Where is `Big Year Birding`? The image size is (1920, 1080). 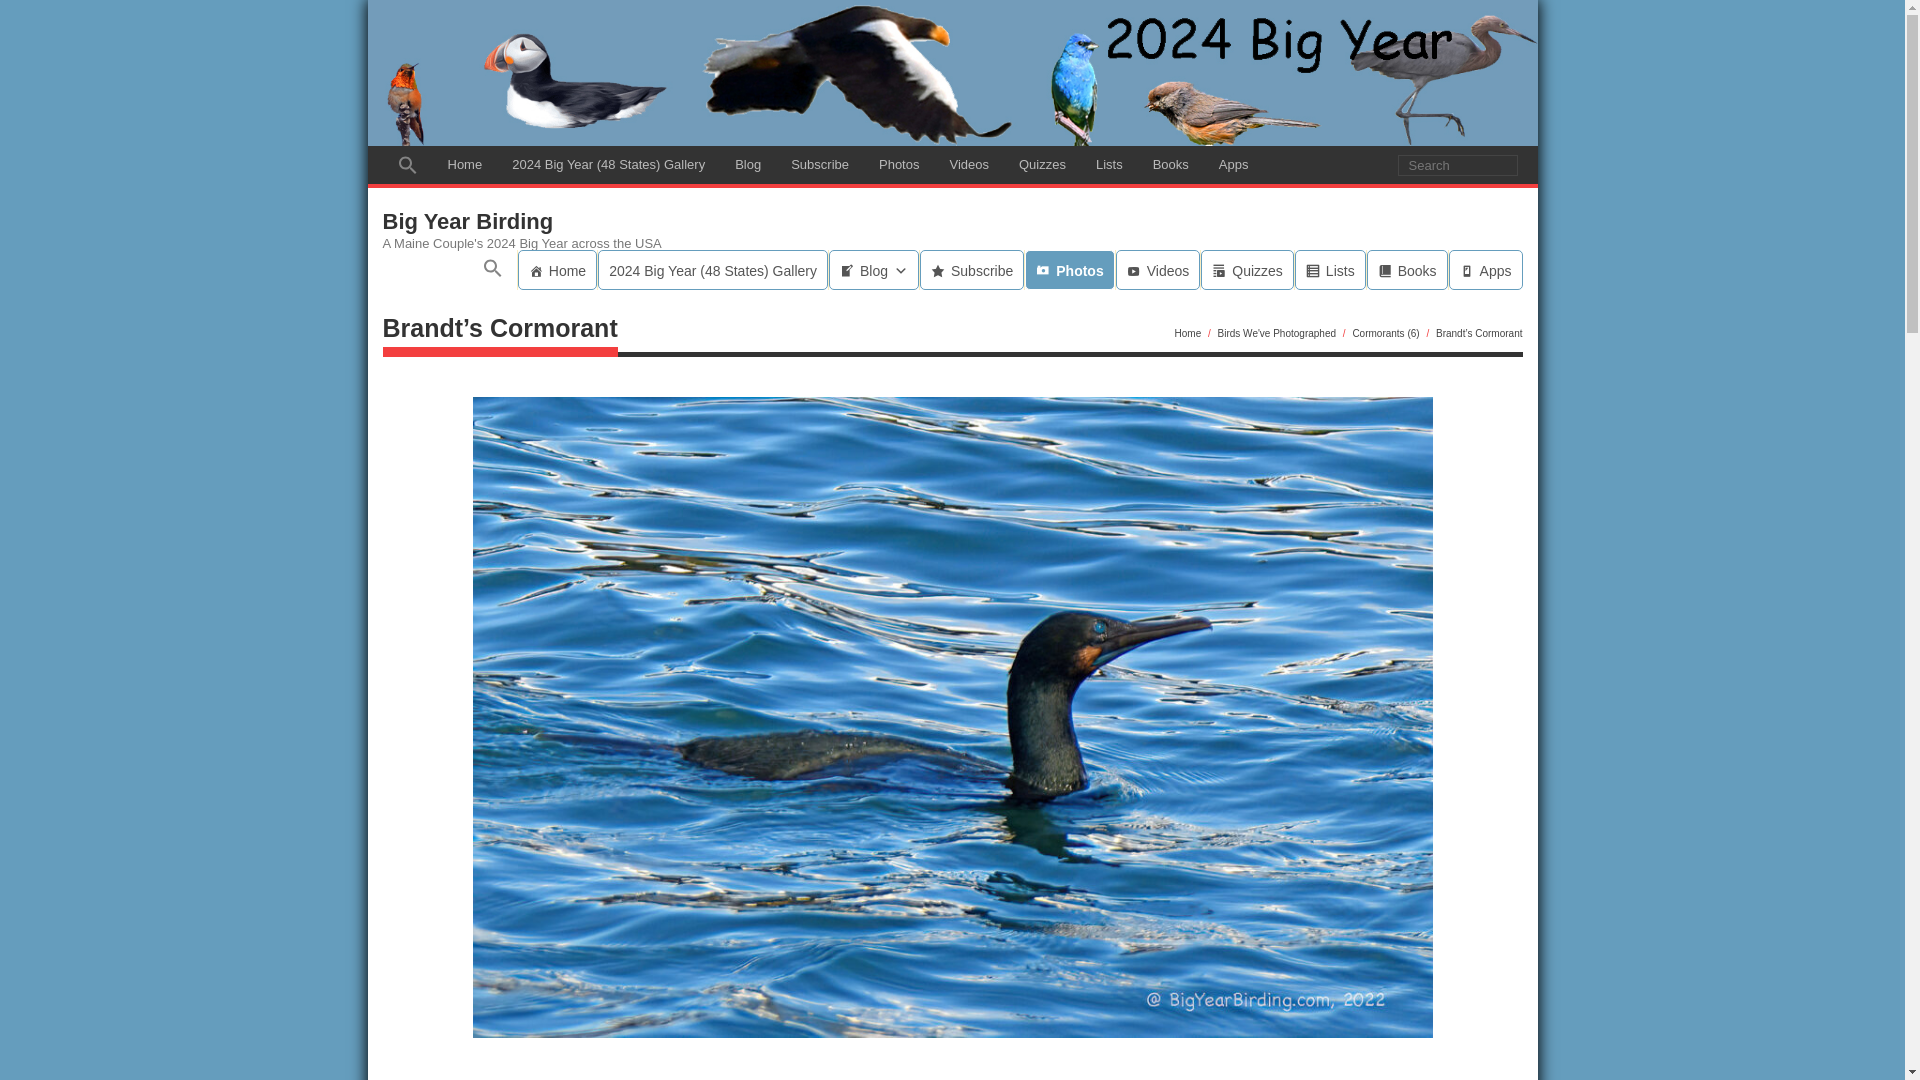
Big Year Birding is located at coordinates (521, 222).